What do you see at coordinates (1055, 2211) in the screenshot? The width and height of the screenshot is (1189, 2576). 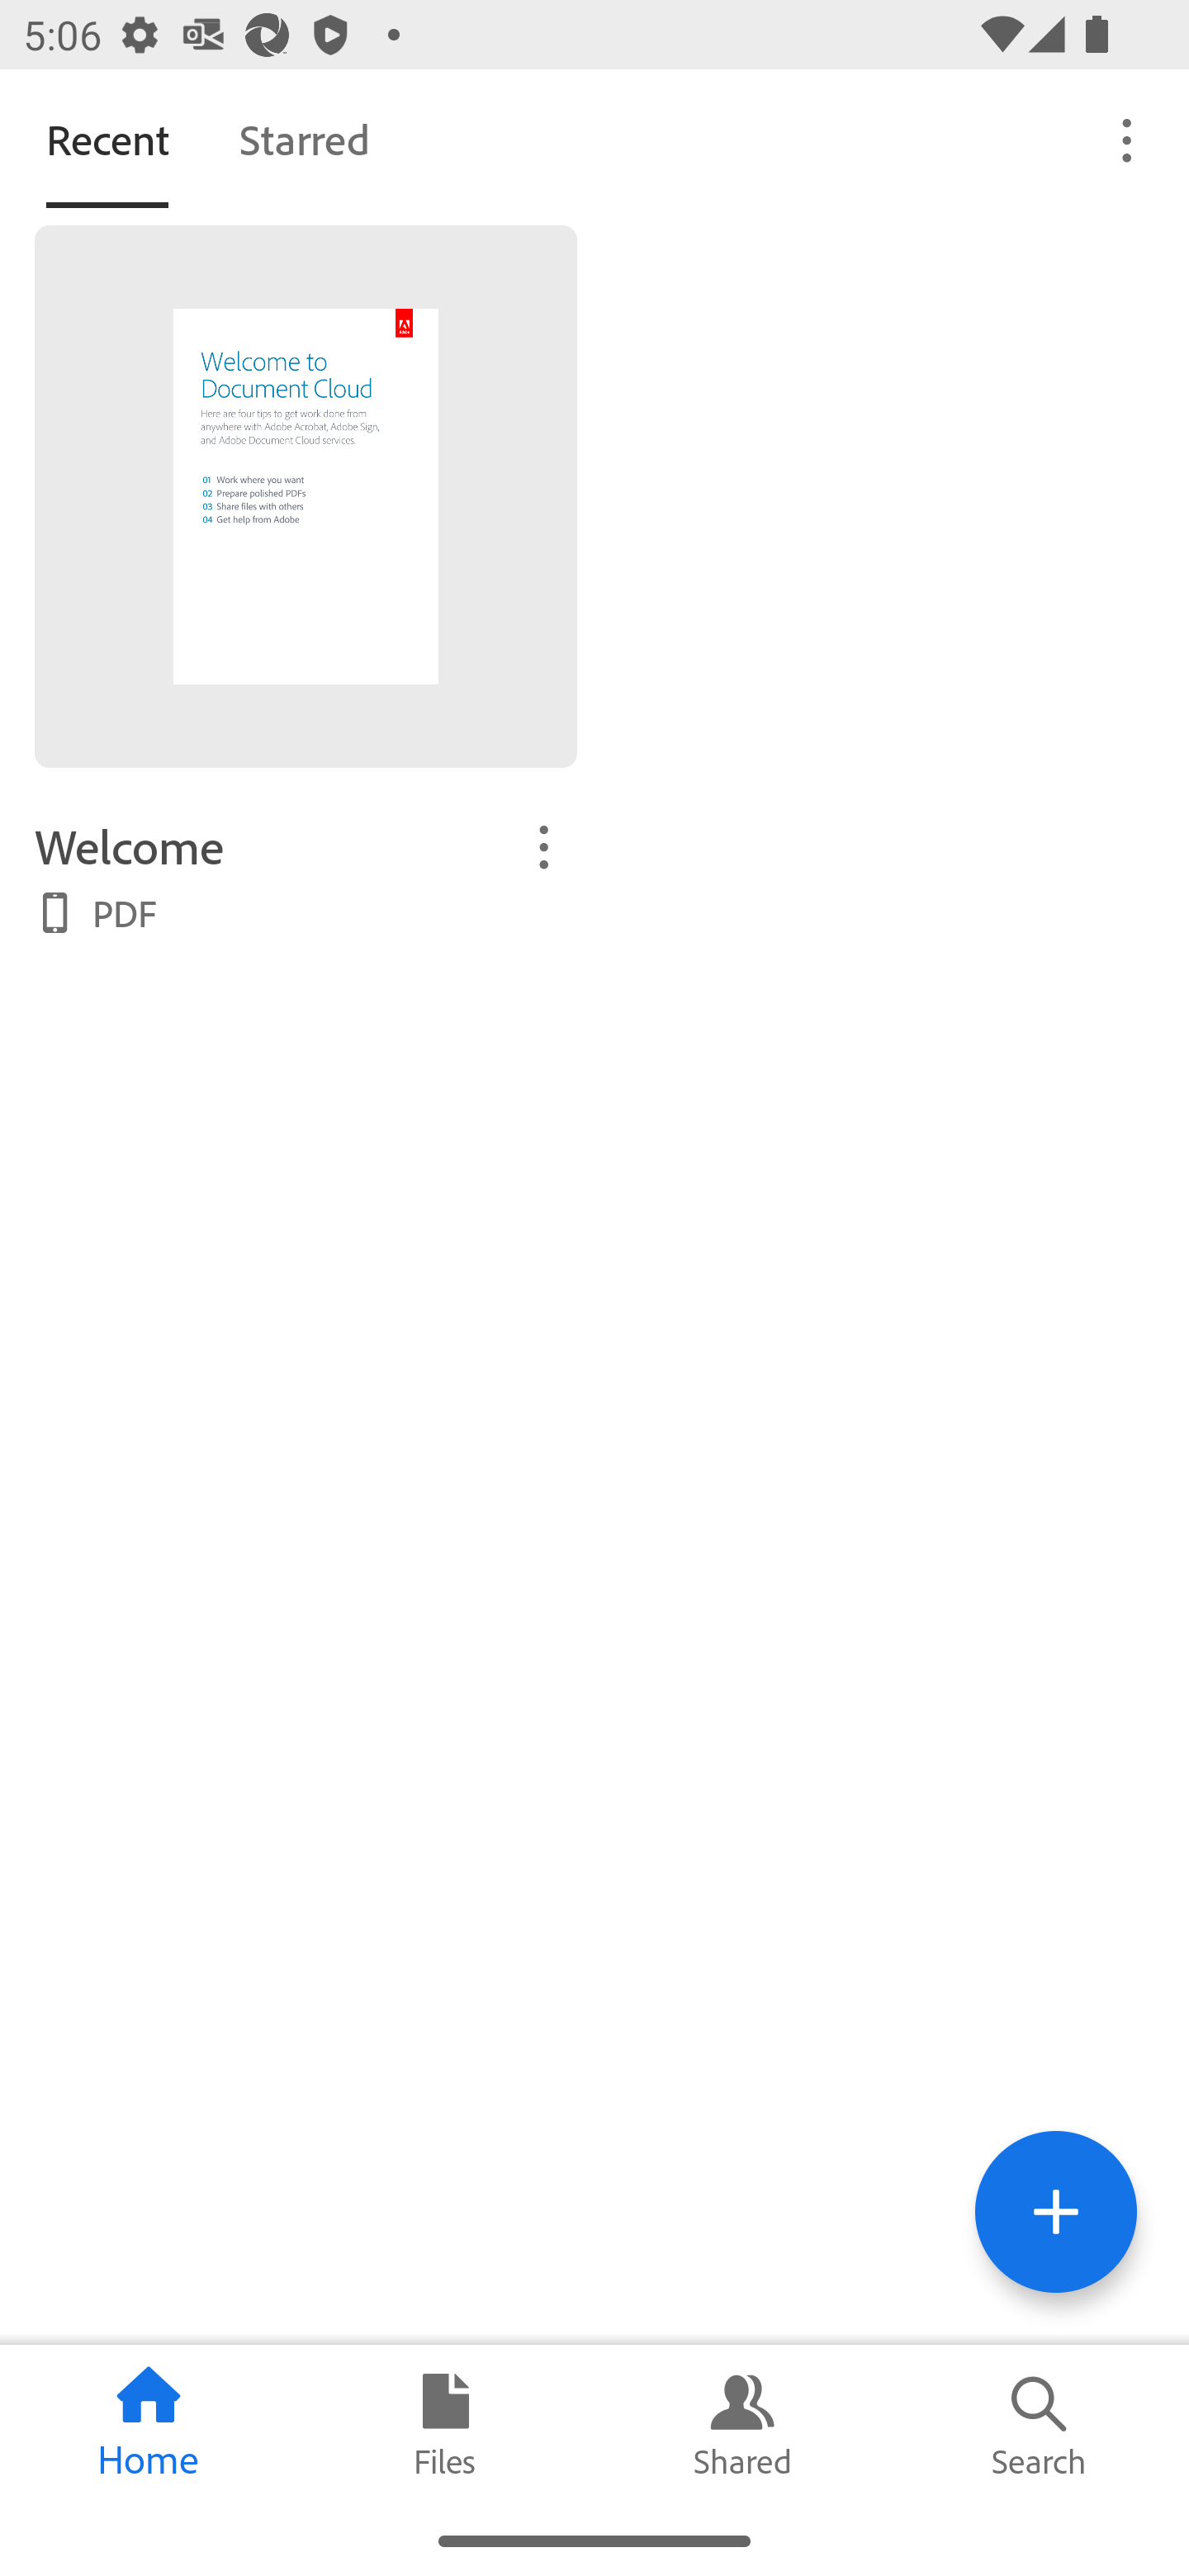 I see `Tools` at bounding box center [1055, 2211].